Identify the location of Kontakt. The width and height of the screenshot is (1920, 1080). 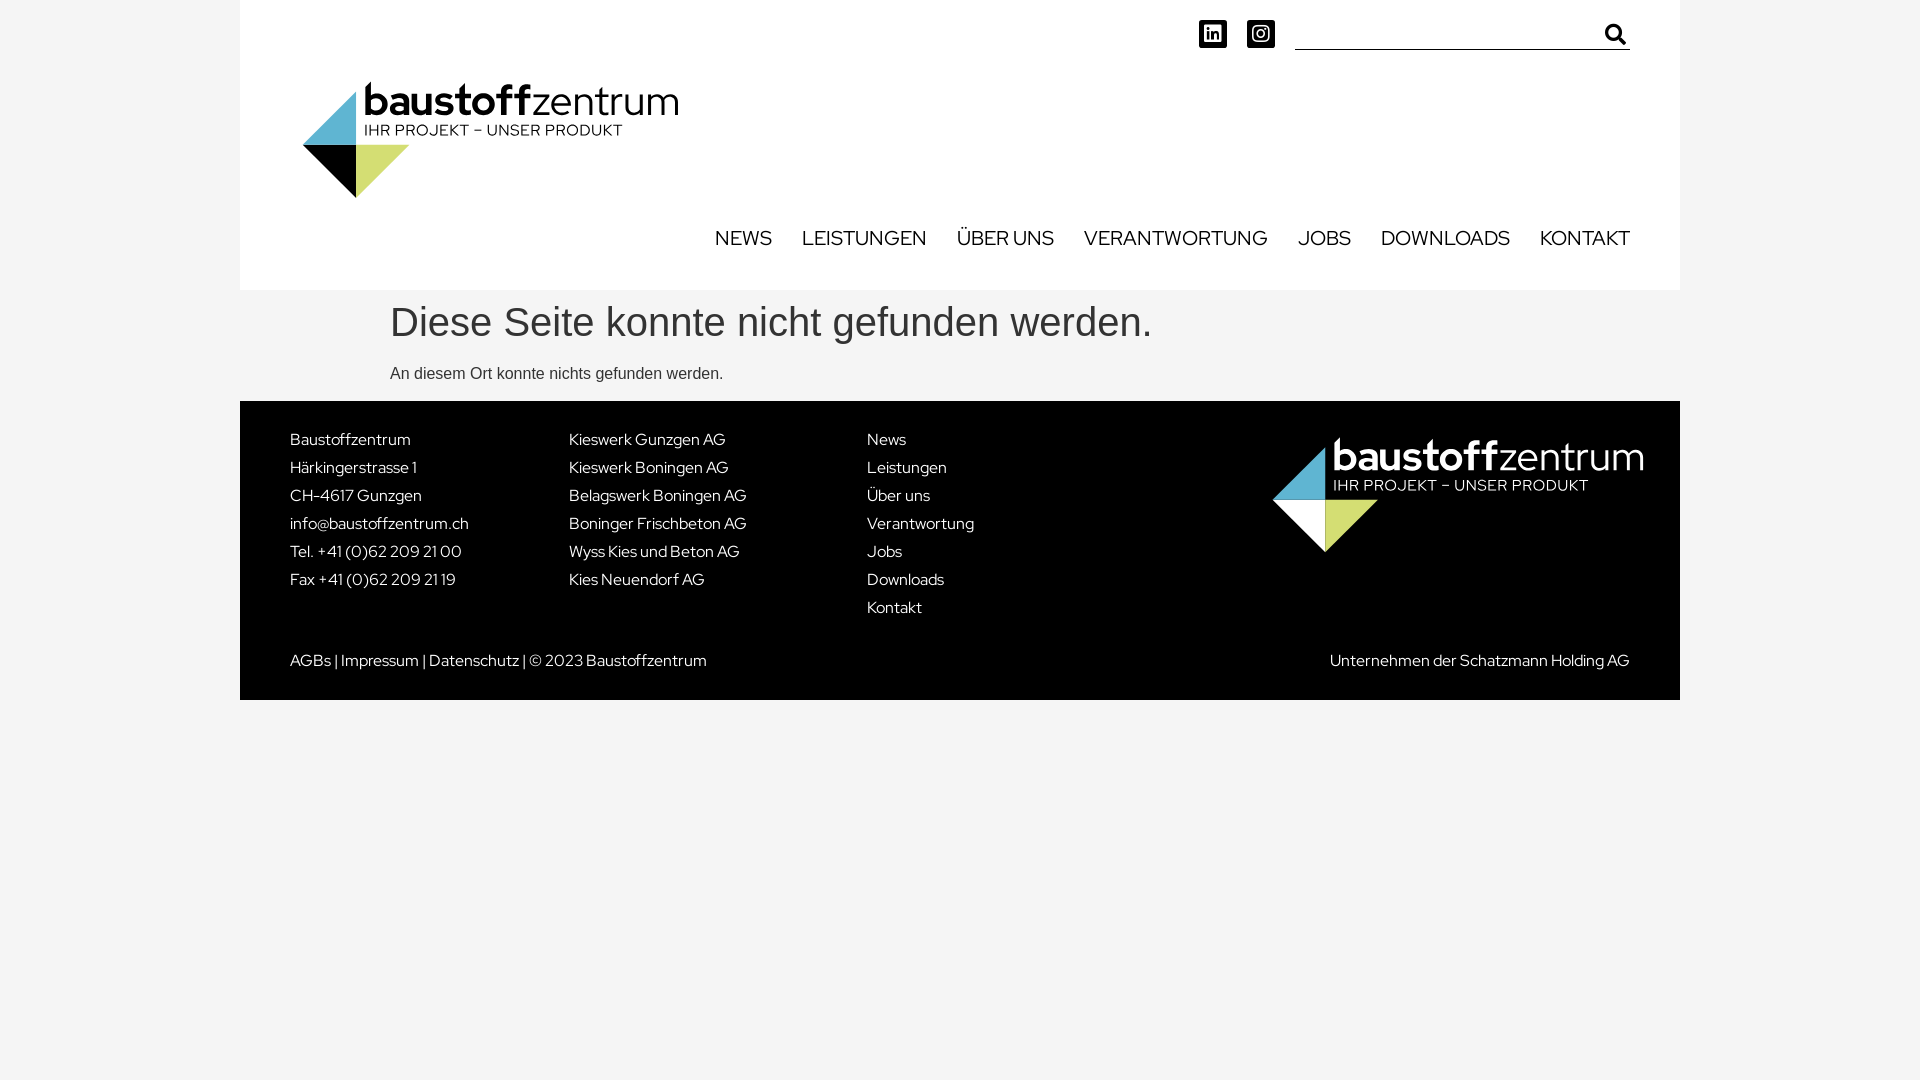
(920, 608).